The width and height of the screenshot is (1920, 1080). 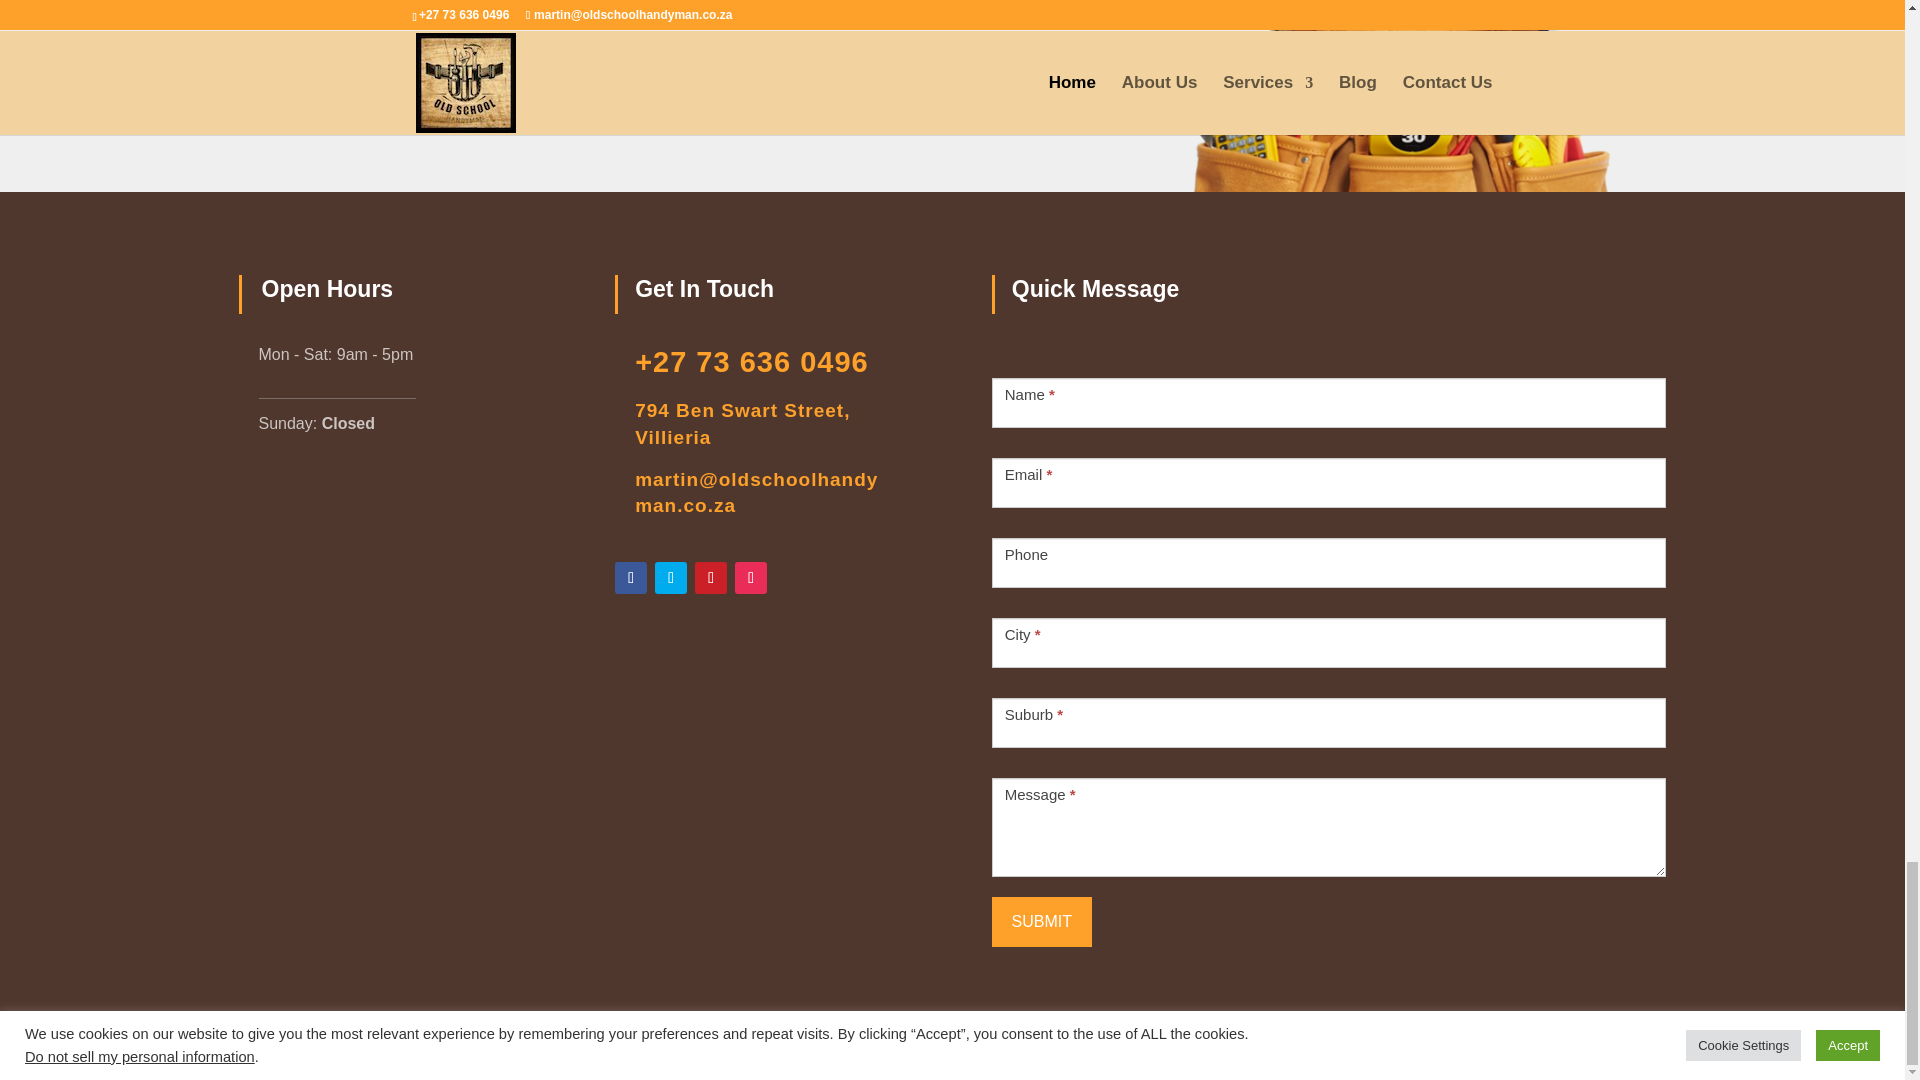 I want to click on Follow on Instagram, so click(x=750, y=578).